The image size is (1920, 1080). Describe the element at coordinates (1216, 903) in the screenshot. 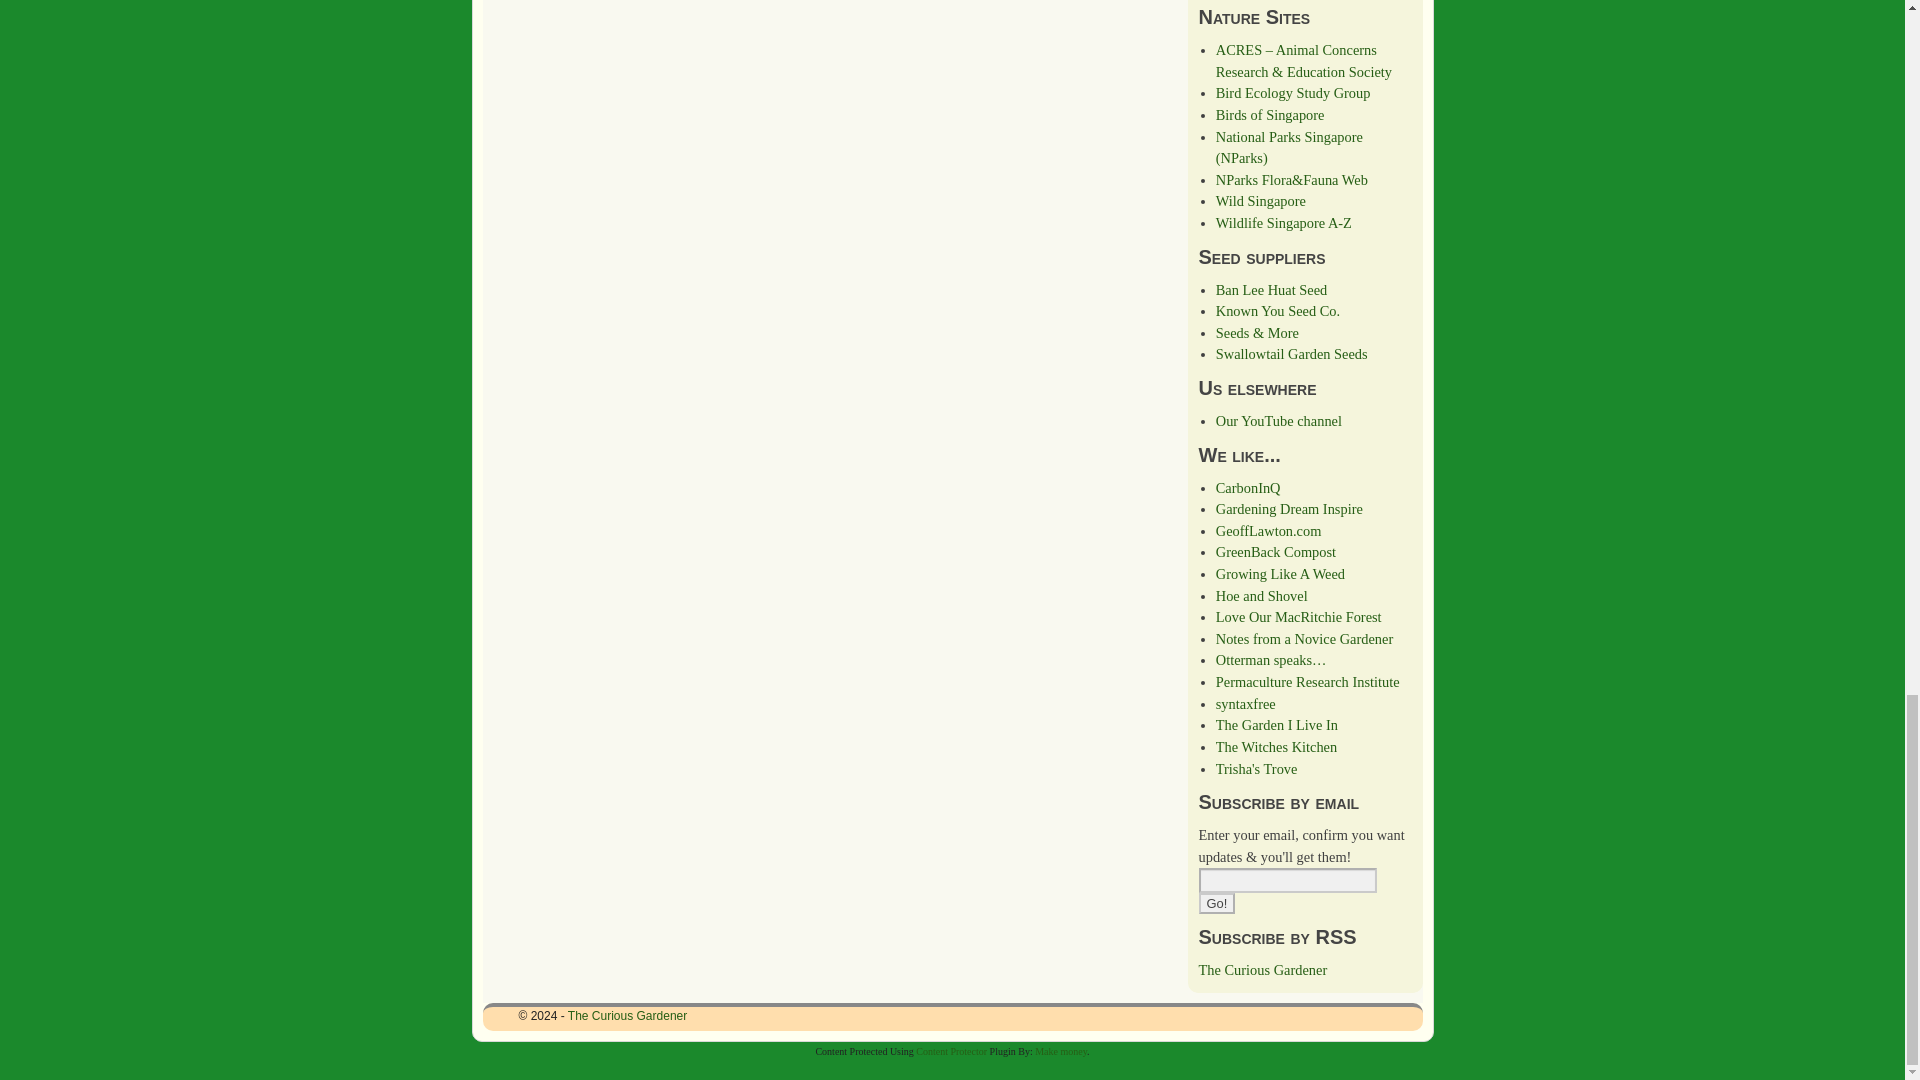

I see `Go!` at that location.